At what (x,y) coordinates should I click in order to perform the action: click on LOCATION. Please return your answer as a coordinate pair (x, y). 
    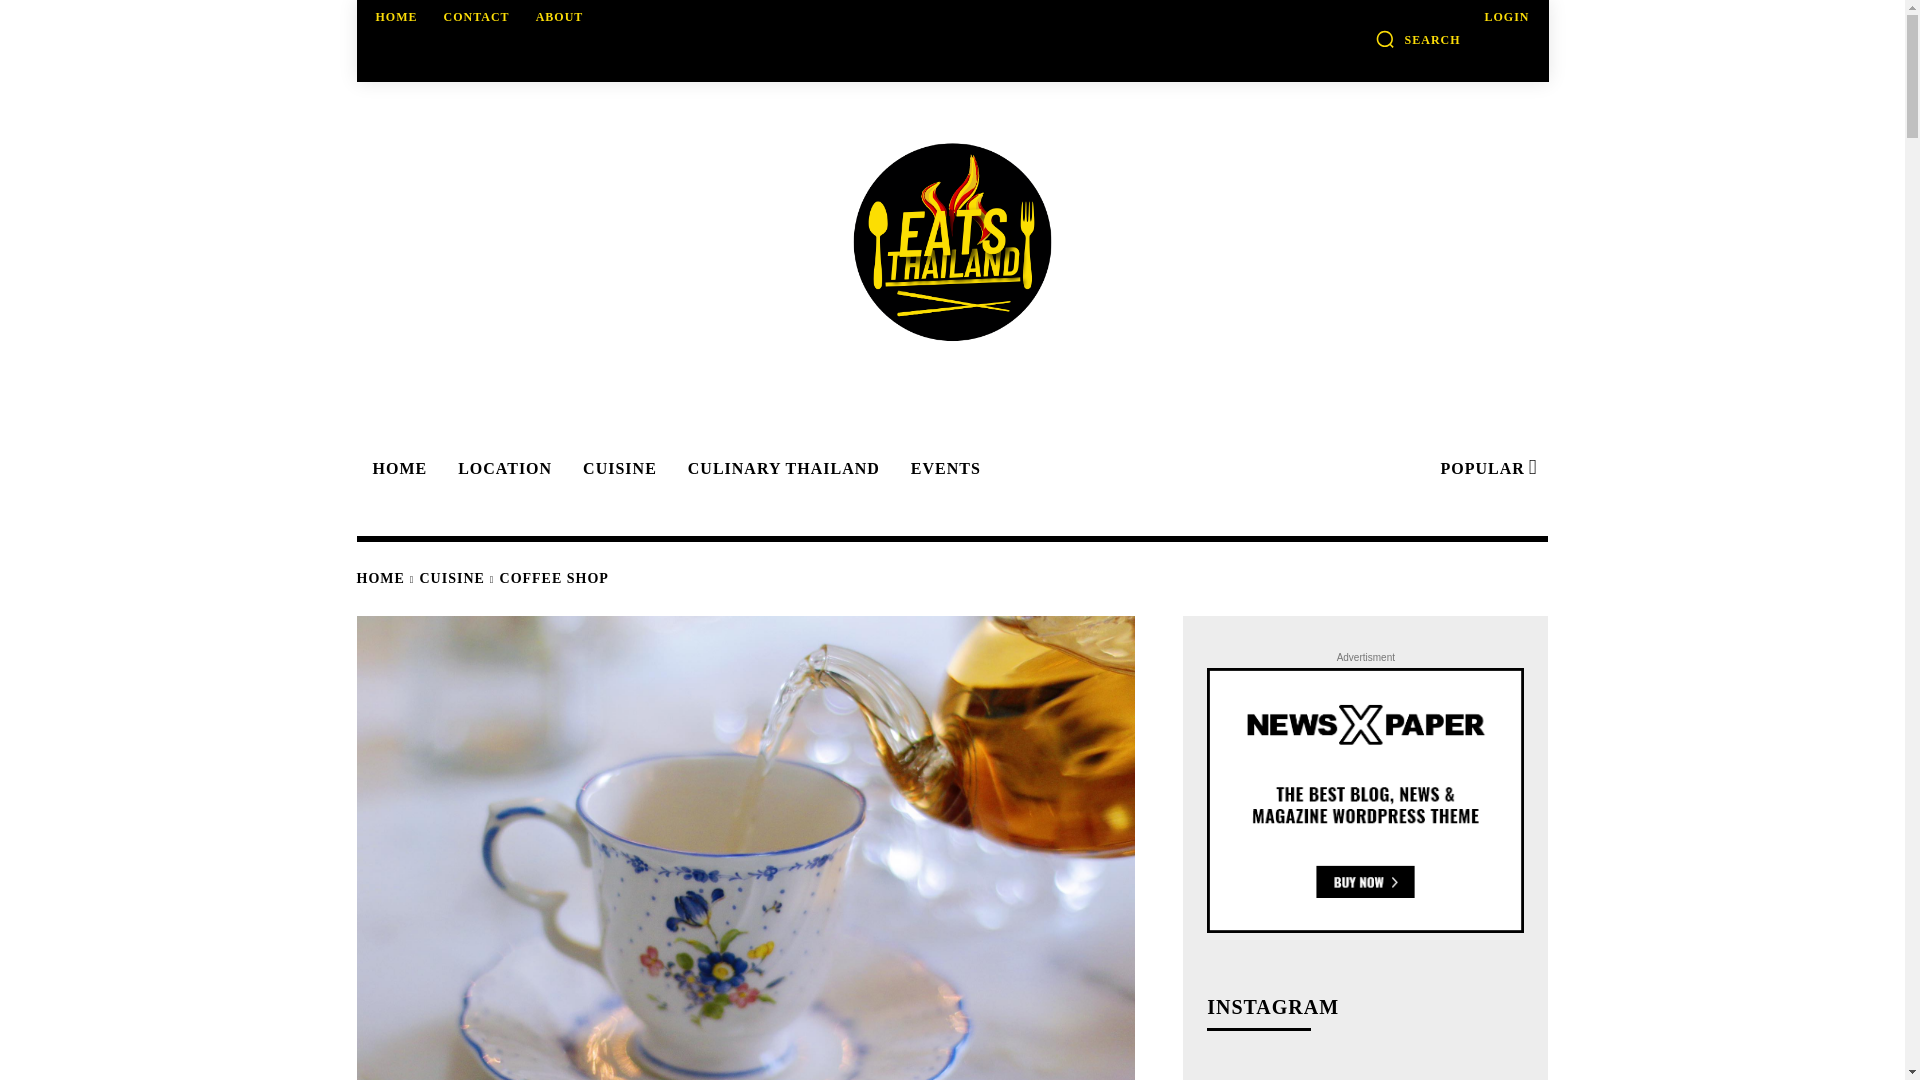
    Looking at the image, I should click on (502, 469).